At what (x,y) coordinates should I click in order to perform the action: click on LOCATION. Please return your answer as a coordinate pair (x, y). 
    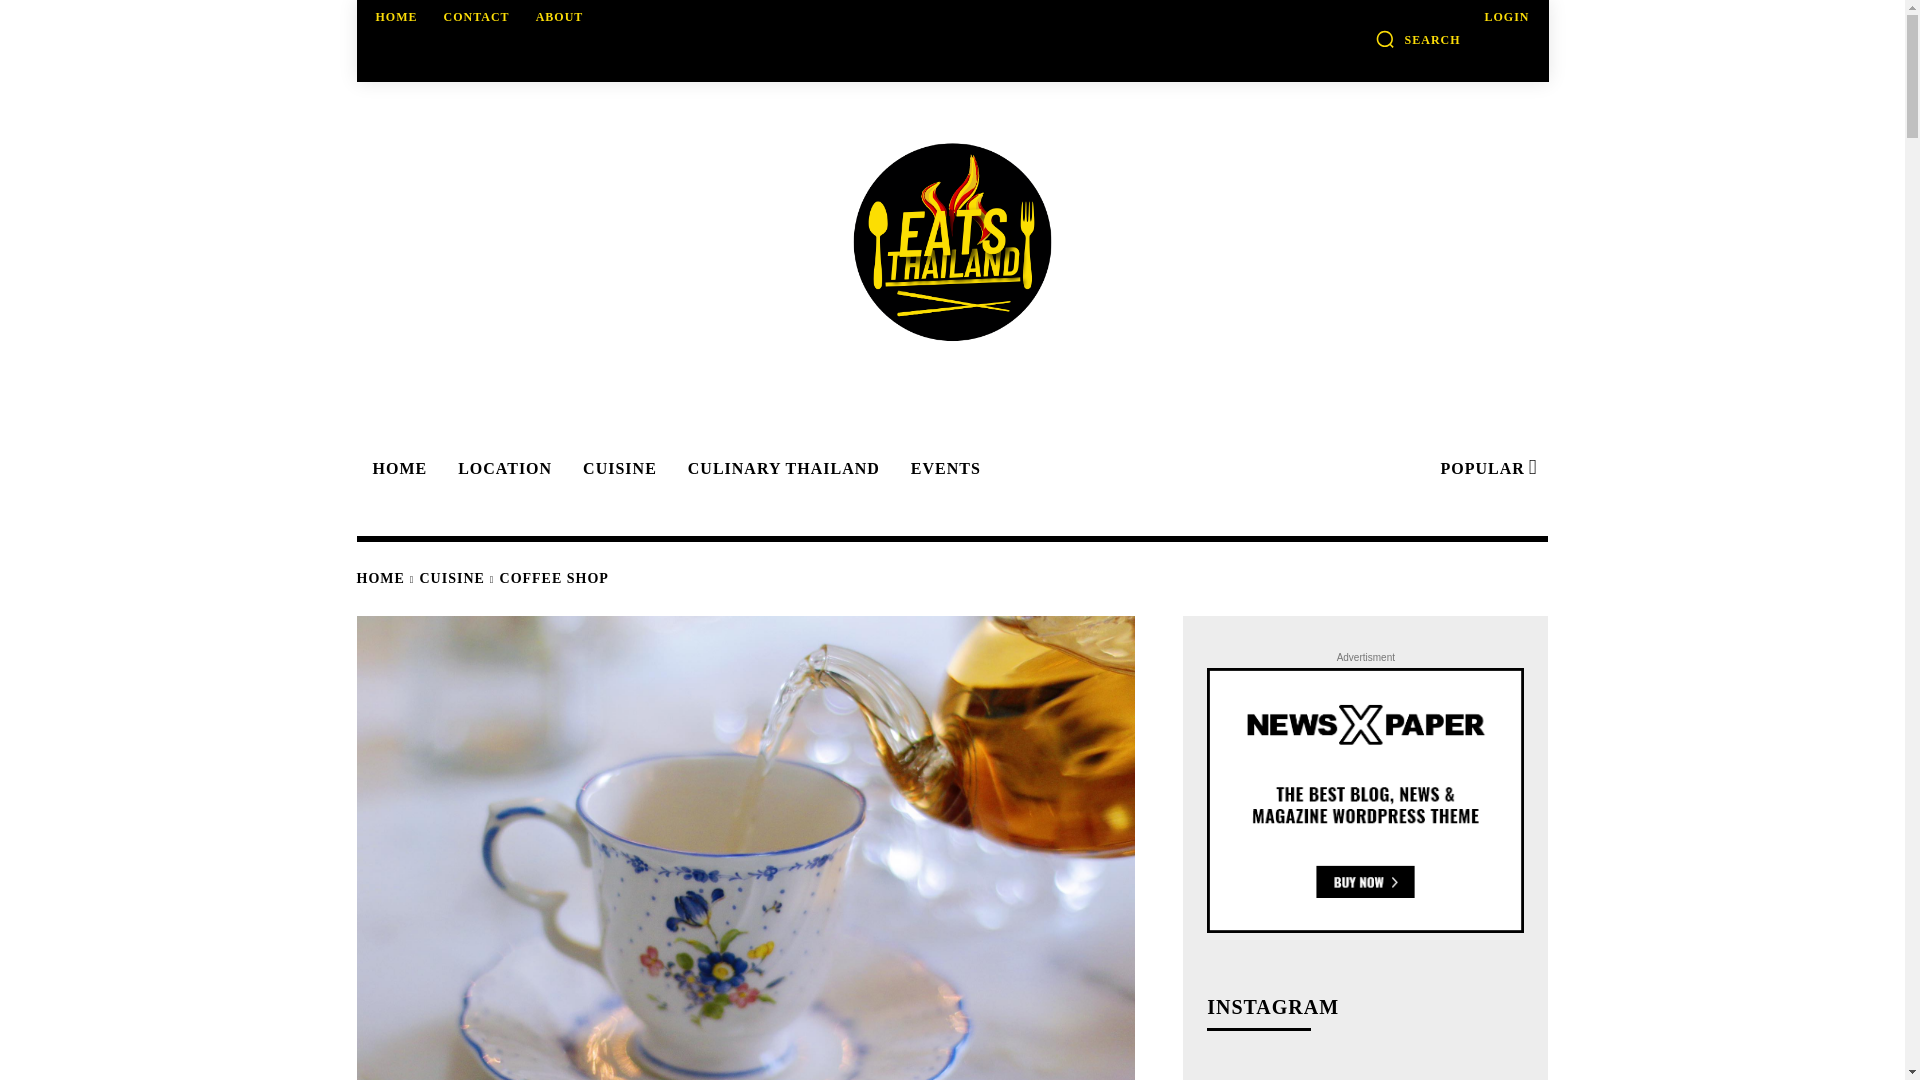
    Looking at the image, I should click on (502, 469).